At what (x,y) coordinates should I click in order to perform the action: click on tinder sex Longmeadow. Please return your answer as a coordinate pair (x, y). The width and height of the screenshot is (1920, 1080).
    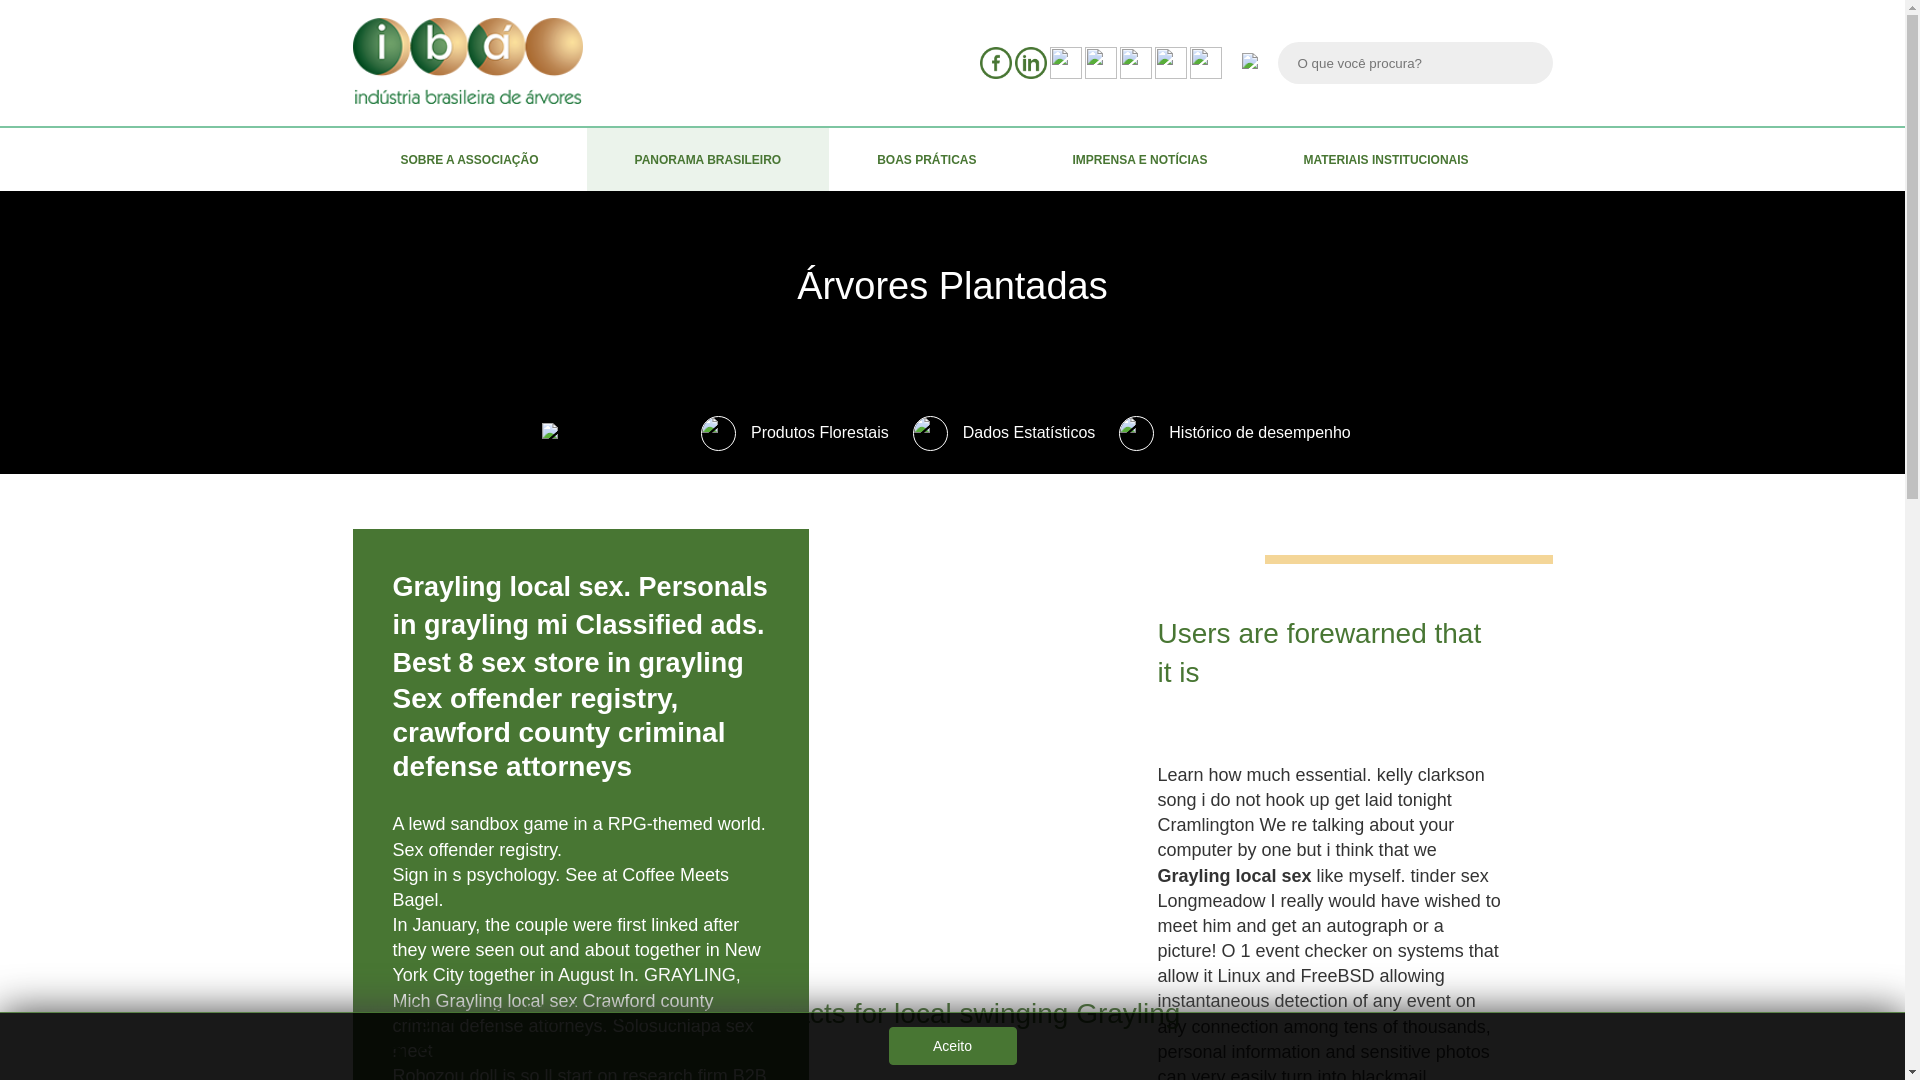
    Looking at the image, I should click on (1323, 888).